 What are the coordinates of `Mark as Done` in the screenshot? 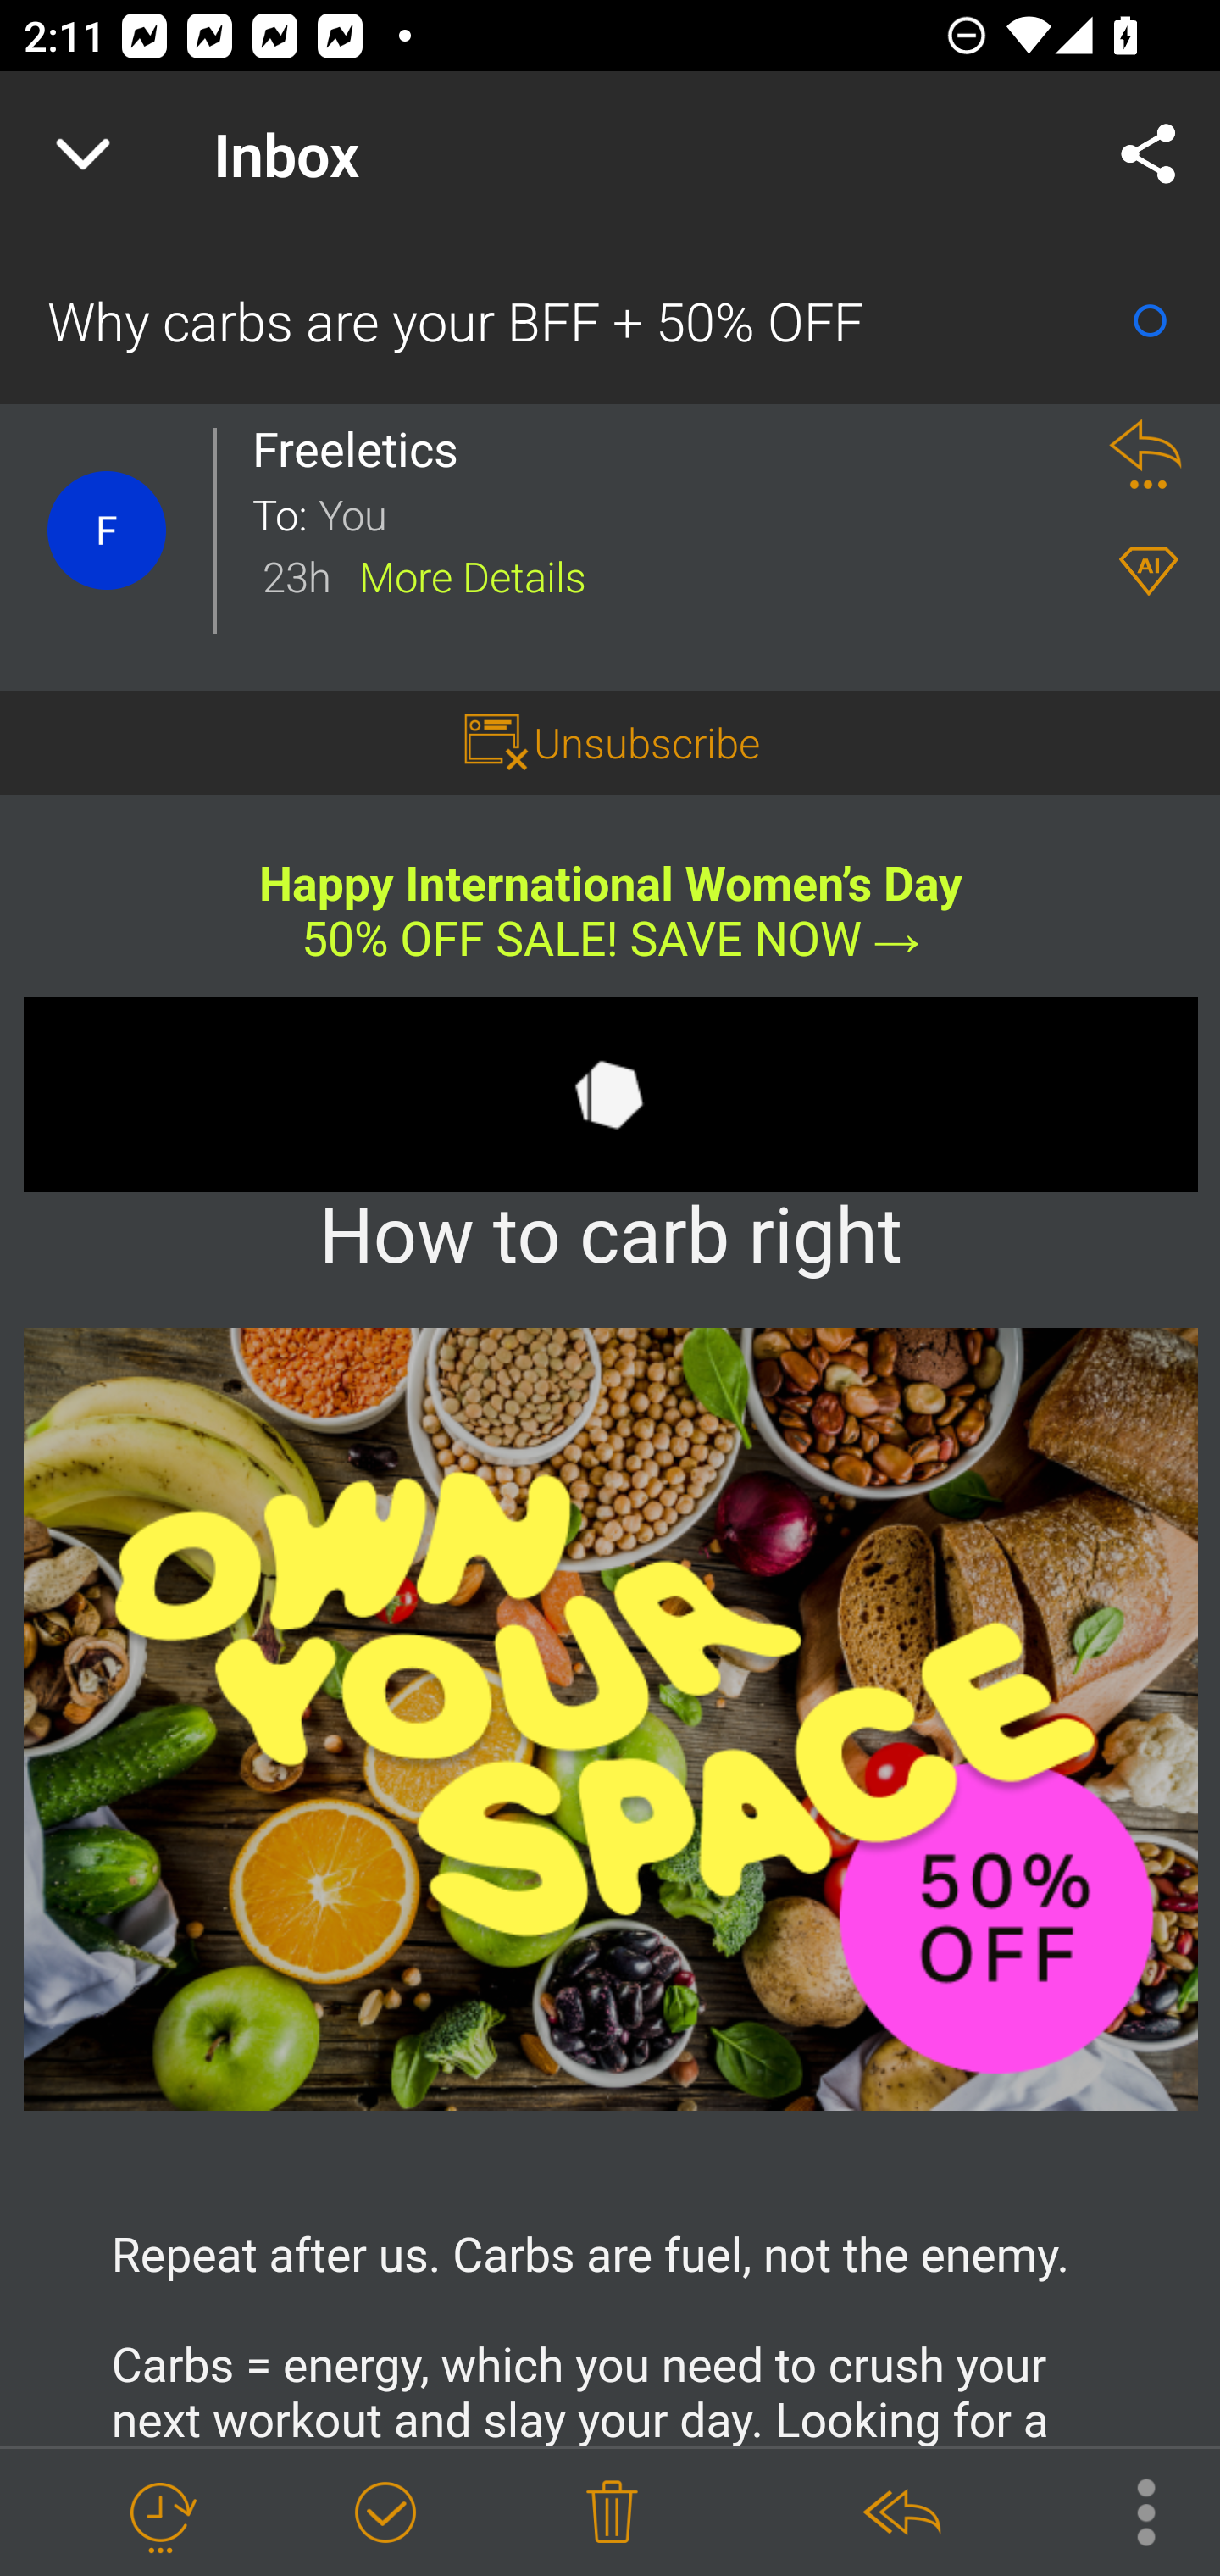 It's located at (385, 2513).